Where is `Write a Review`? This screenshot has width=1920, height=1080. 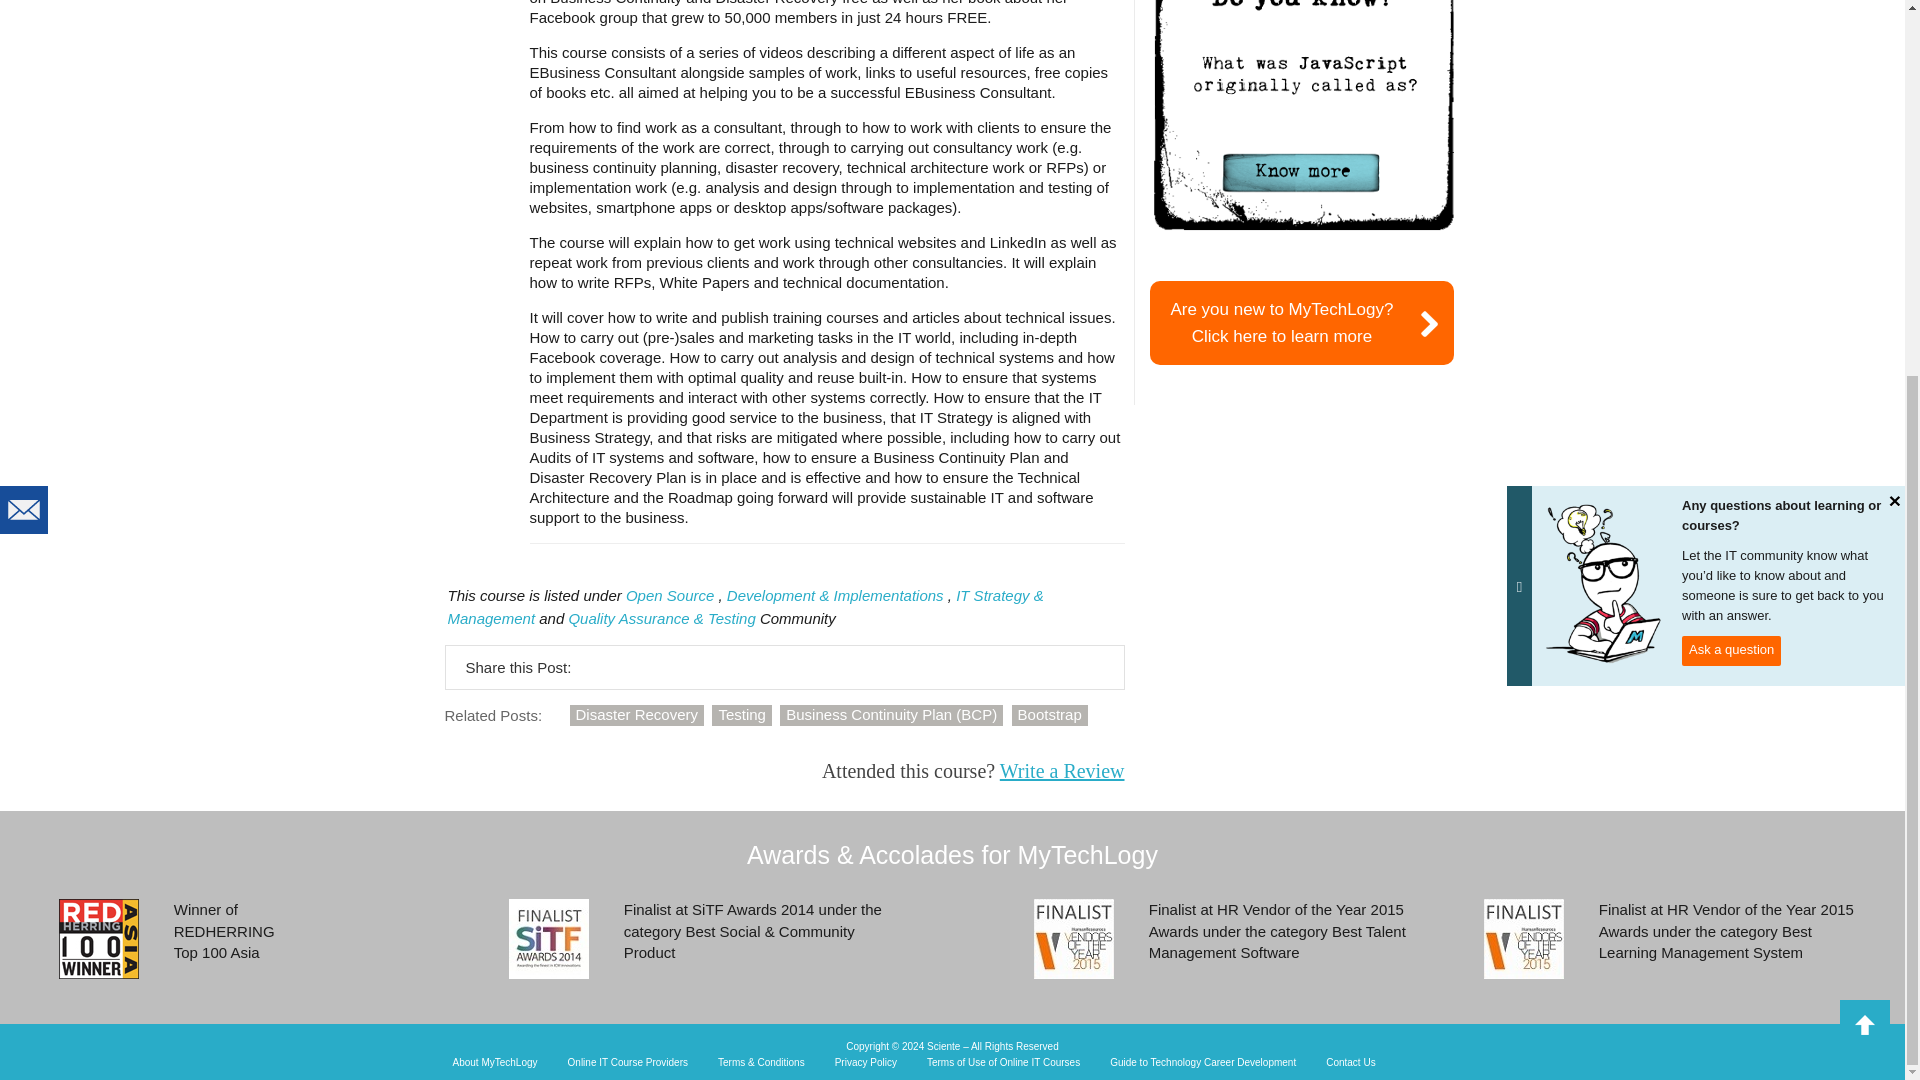 Write a Review is located at coordinates (1062, 770).